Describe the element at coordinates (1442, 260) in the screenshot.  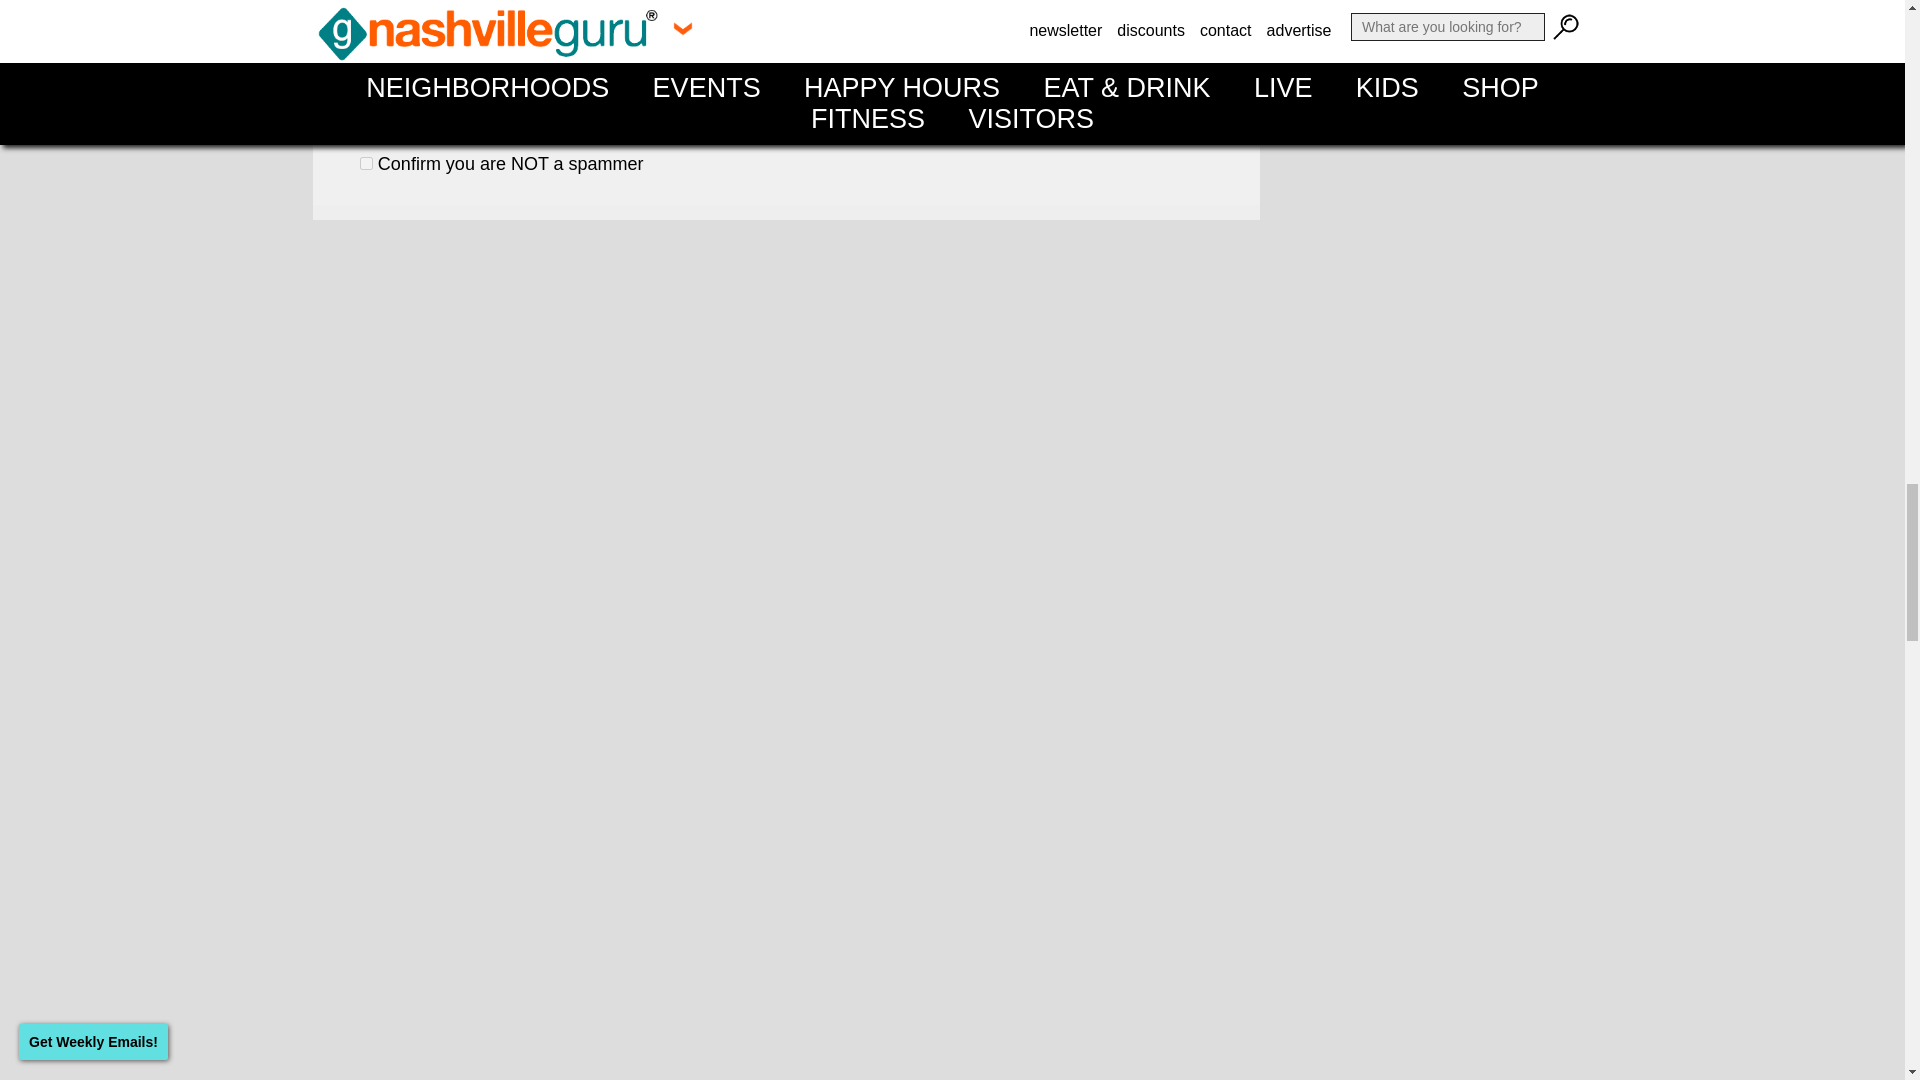
I see `3rd party ad content` at that location.